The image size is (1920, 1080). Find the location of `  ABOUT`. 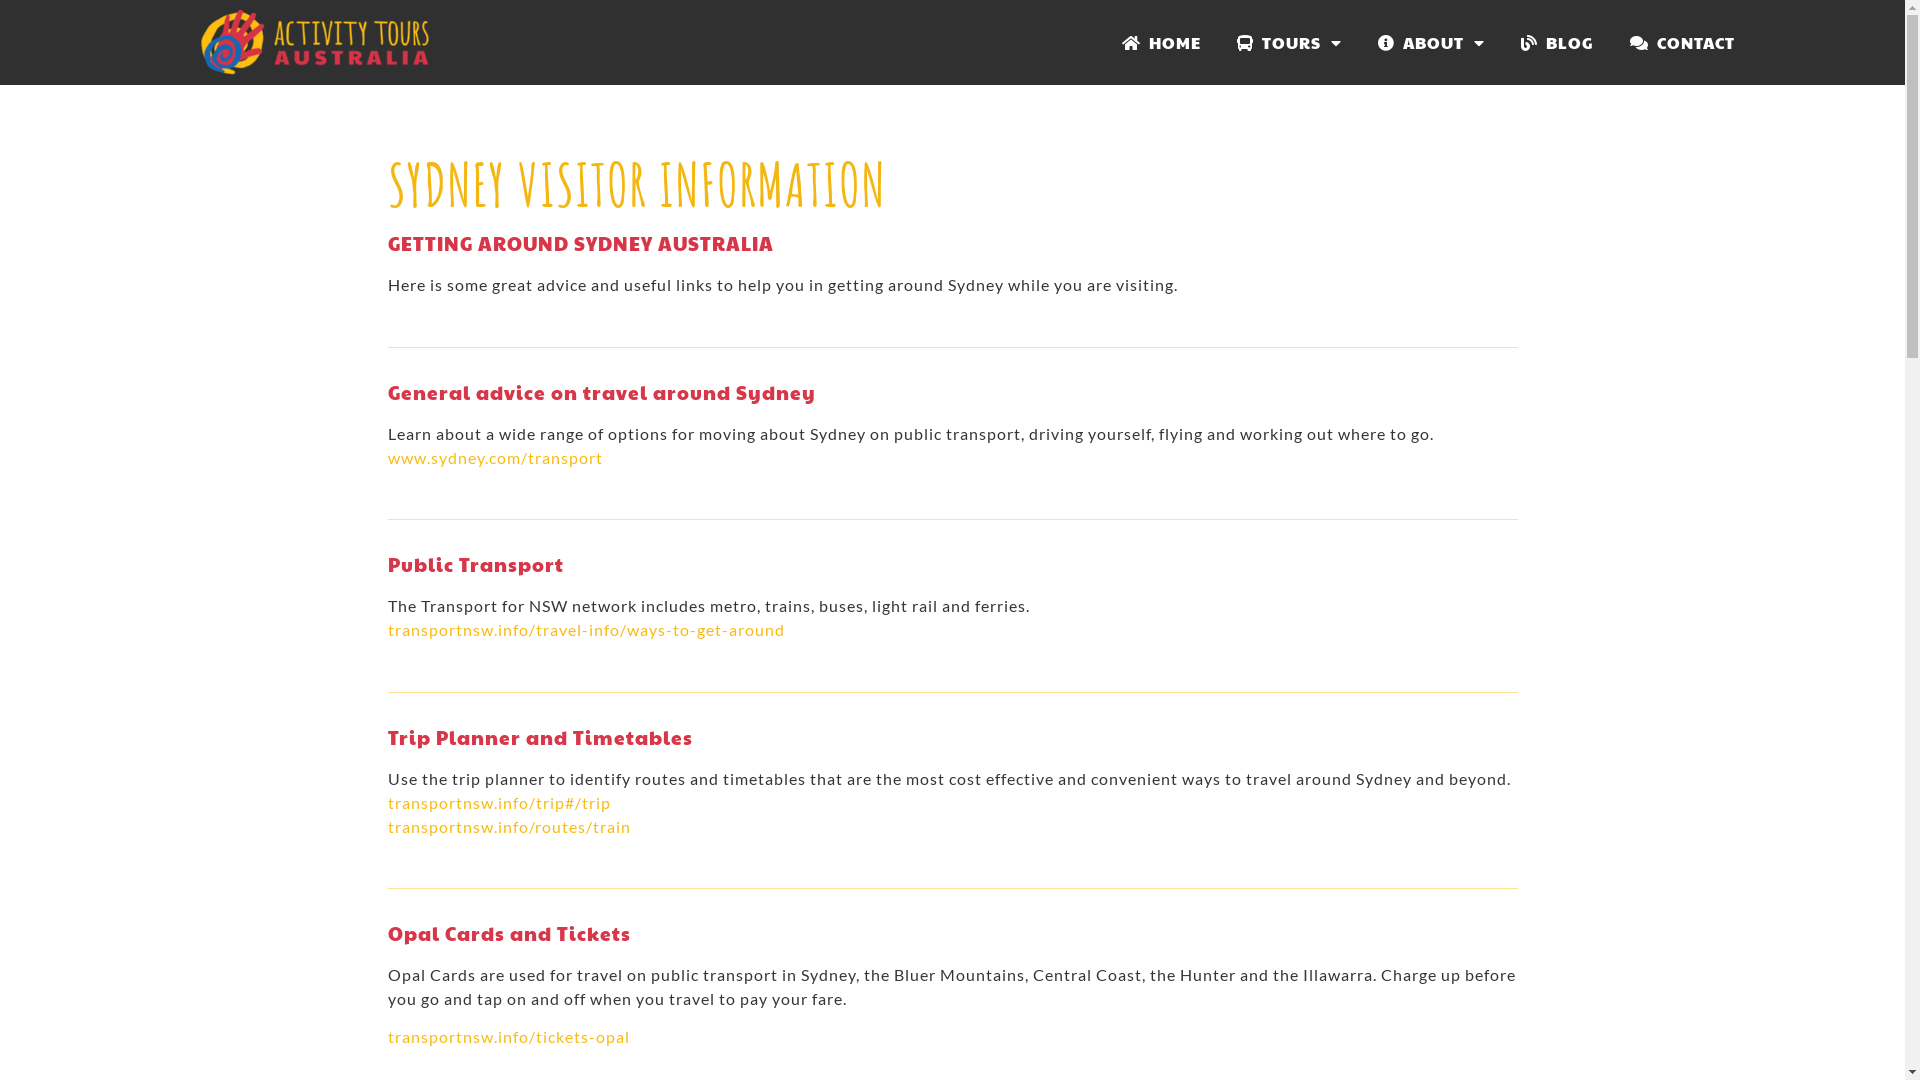

  ABOUT is located at coordinates (1432, 43).